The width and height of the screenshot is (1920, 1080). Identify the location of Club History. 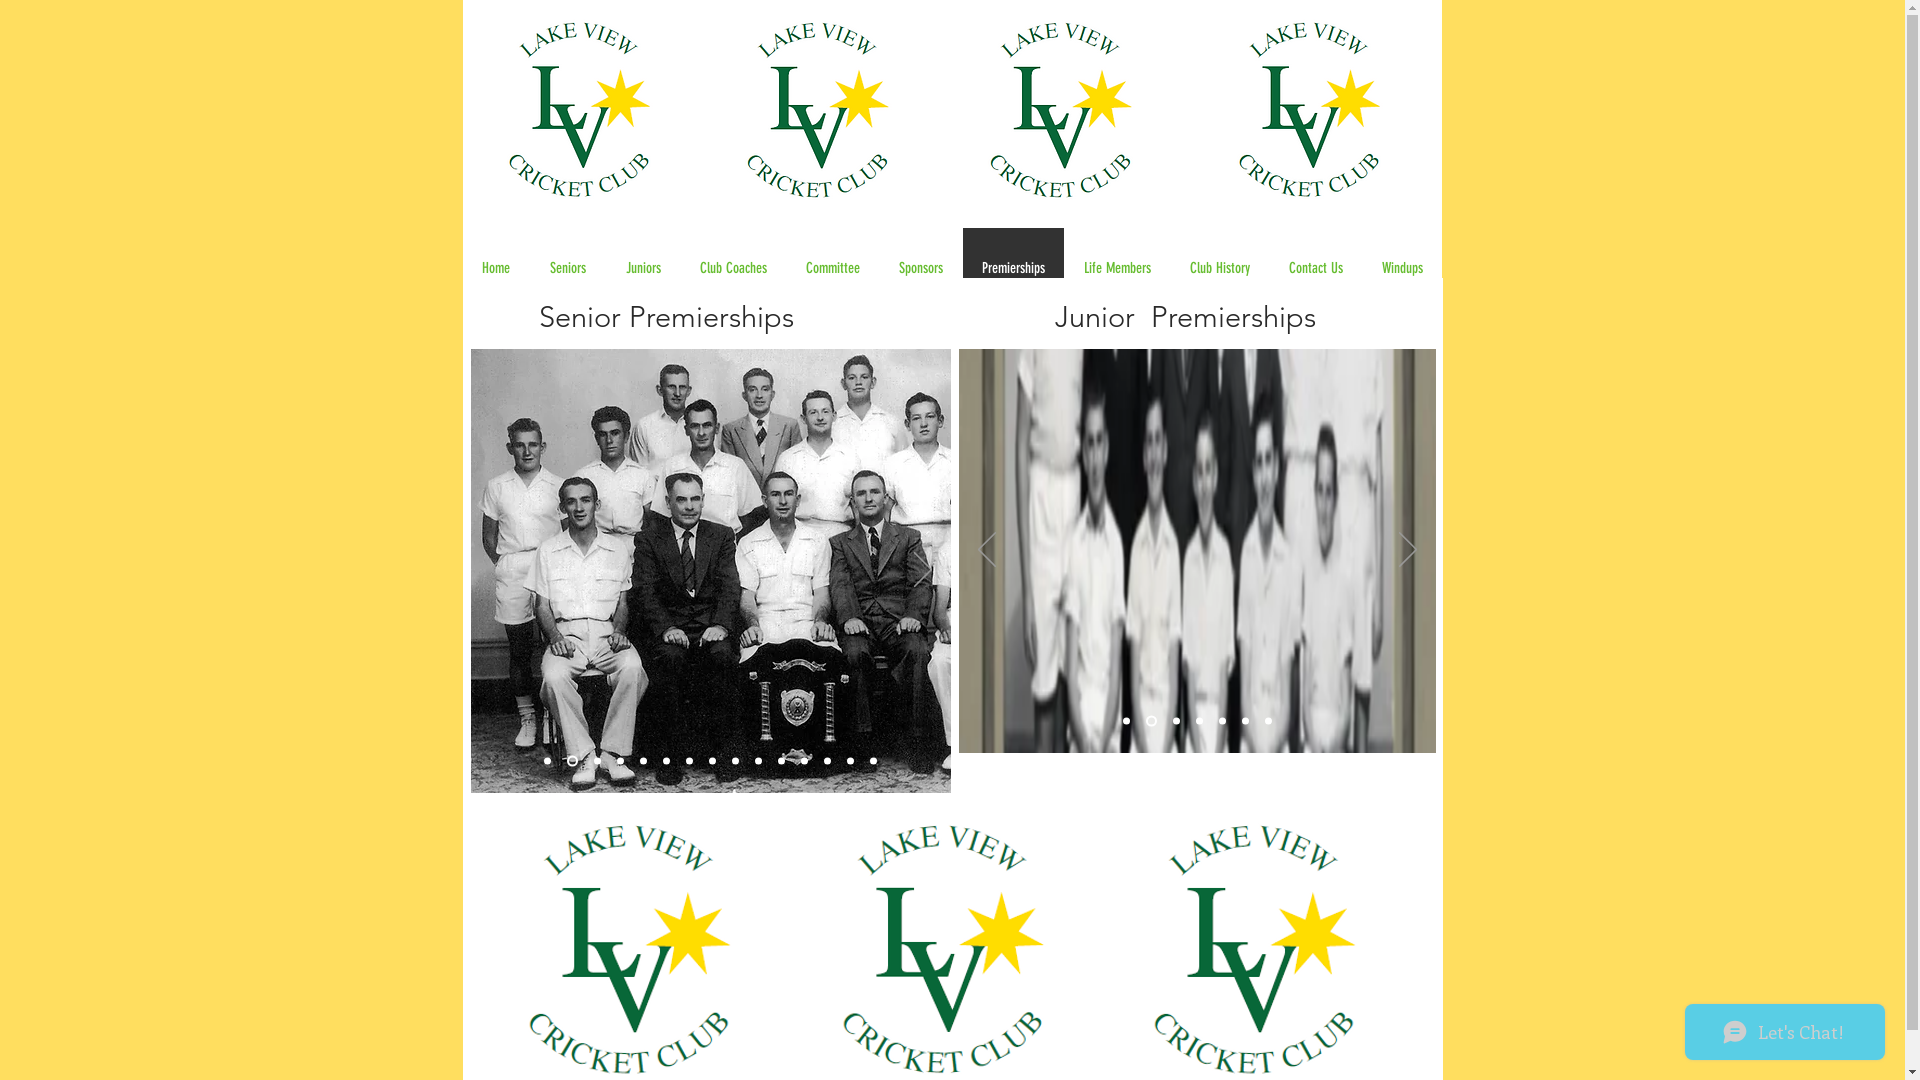
(1220, 268).